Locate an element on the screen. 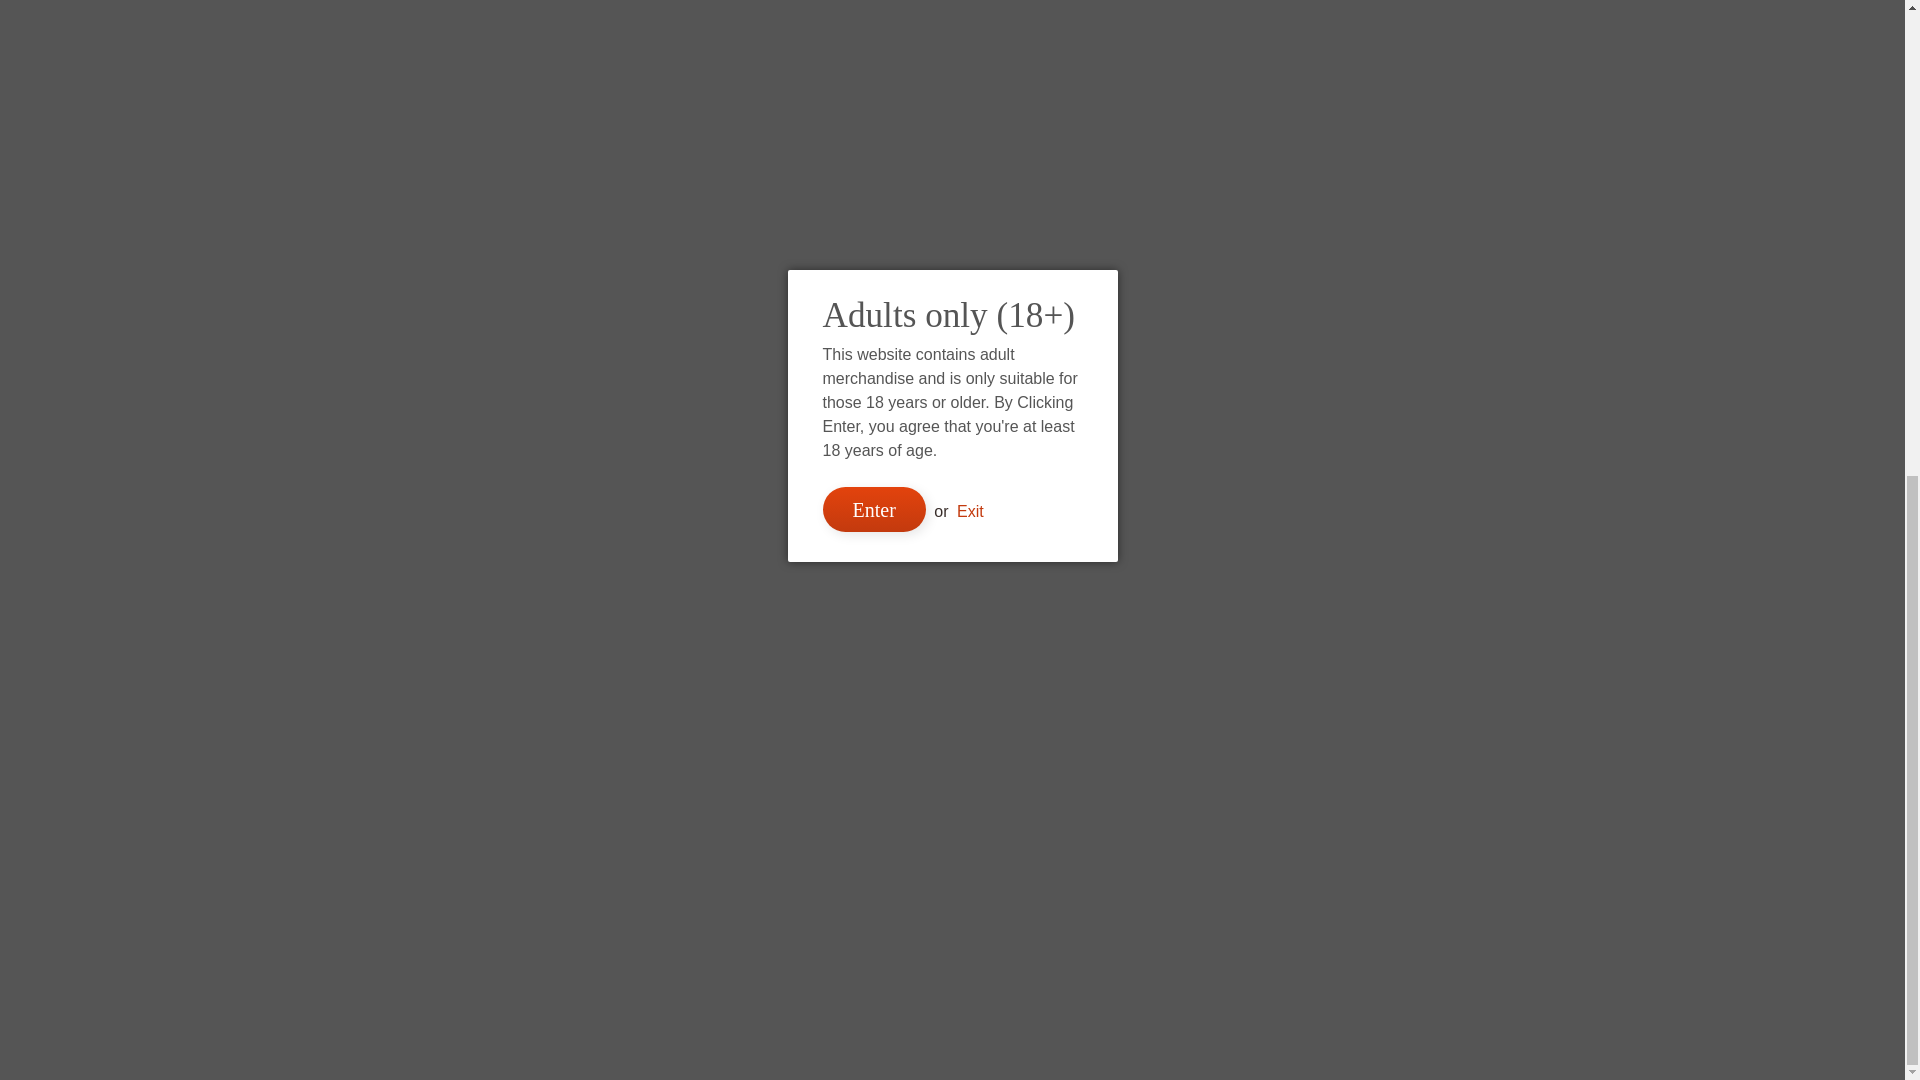  Share on Facebook is located at coordinates (1174, 35).